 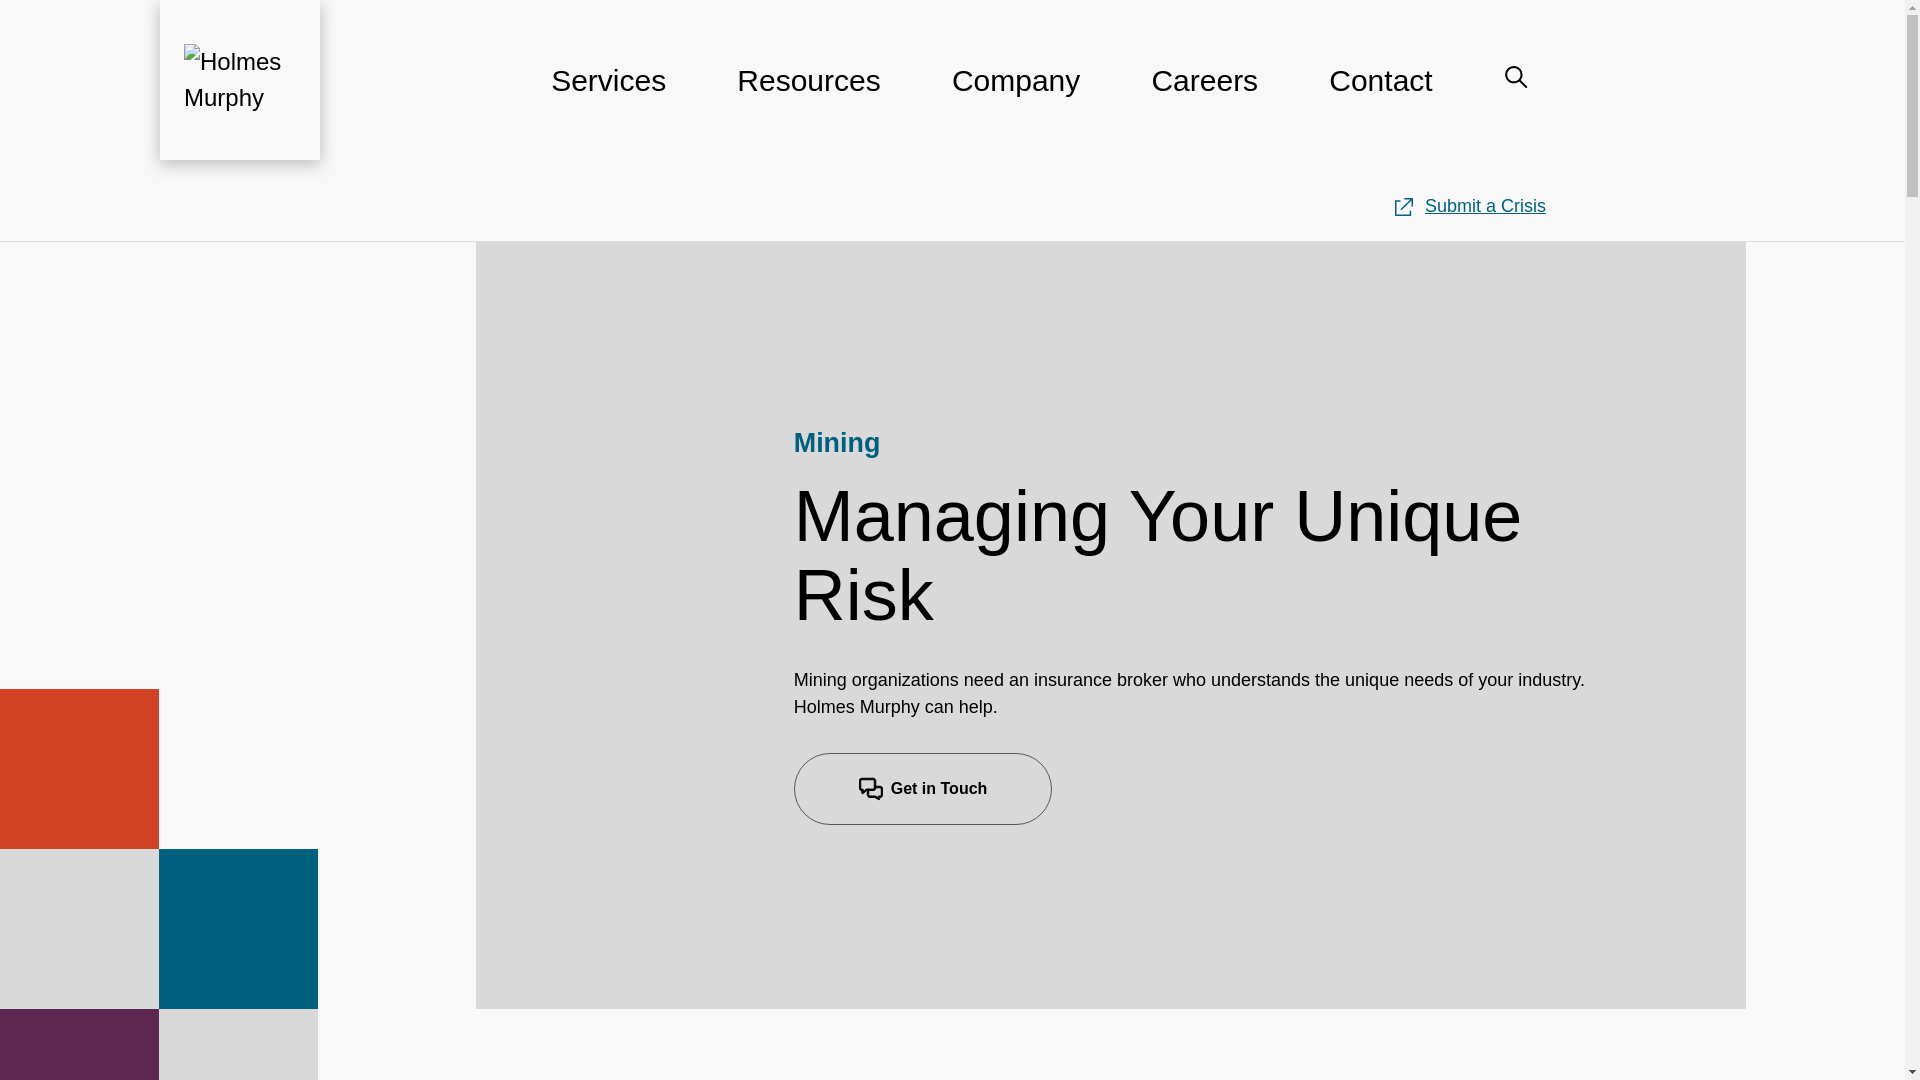 I want to click on Contact, so click(x=1380, y=92).